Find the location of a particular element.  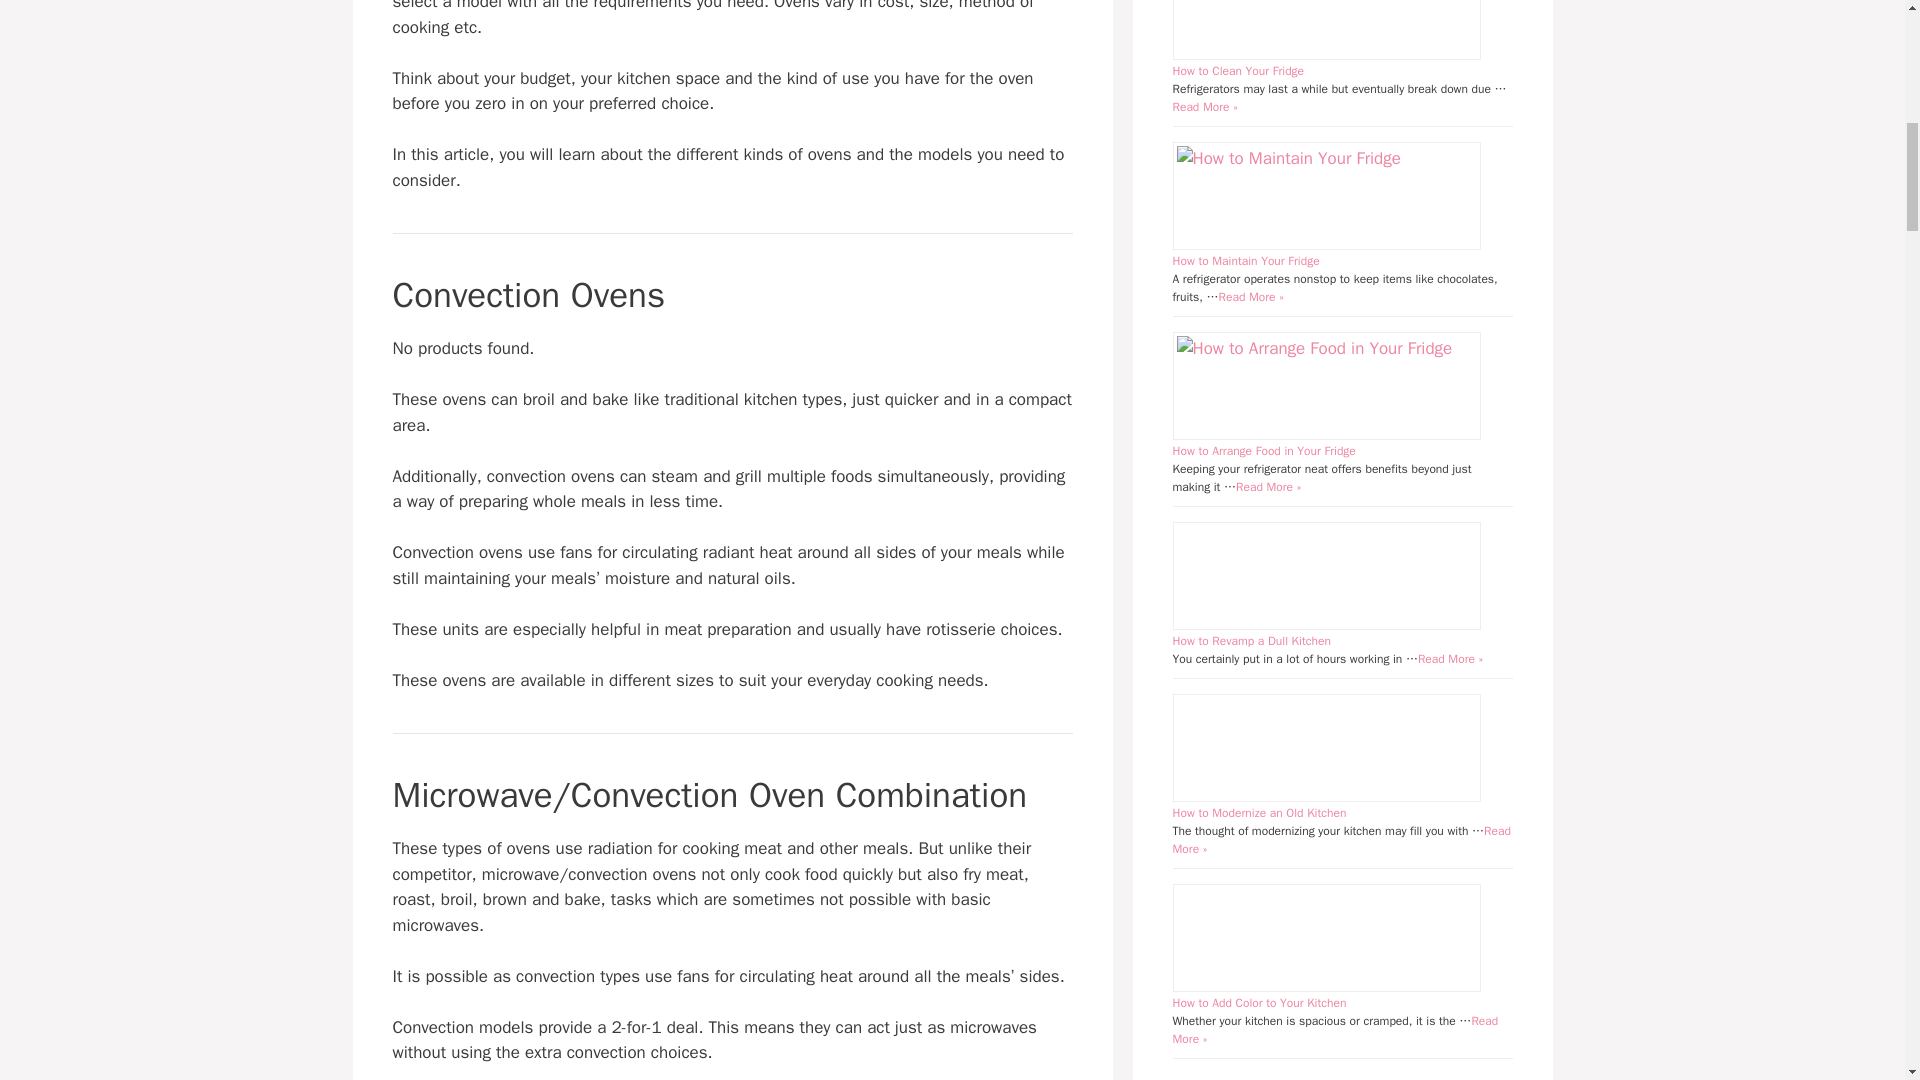

How to Maintain Your Fridge is located at coordinates (1245, 260).